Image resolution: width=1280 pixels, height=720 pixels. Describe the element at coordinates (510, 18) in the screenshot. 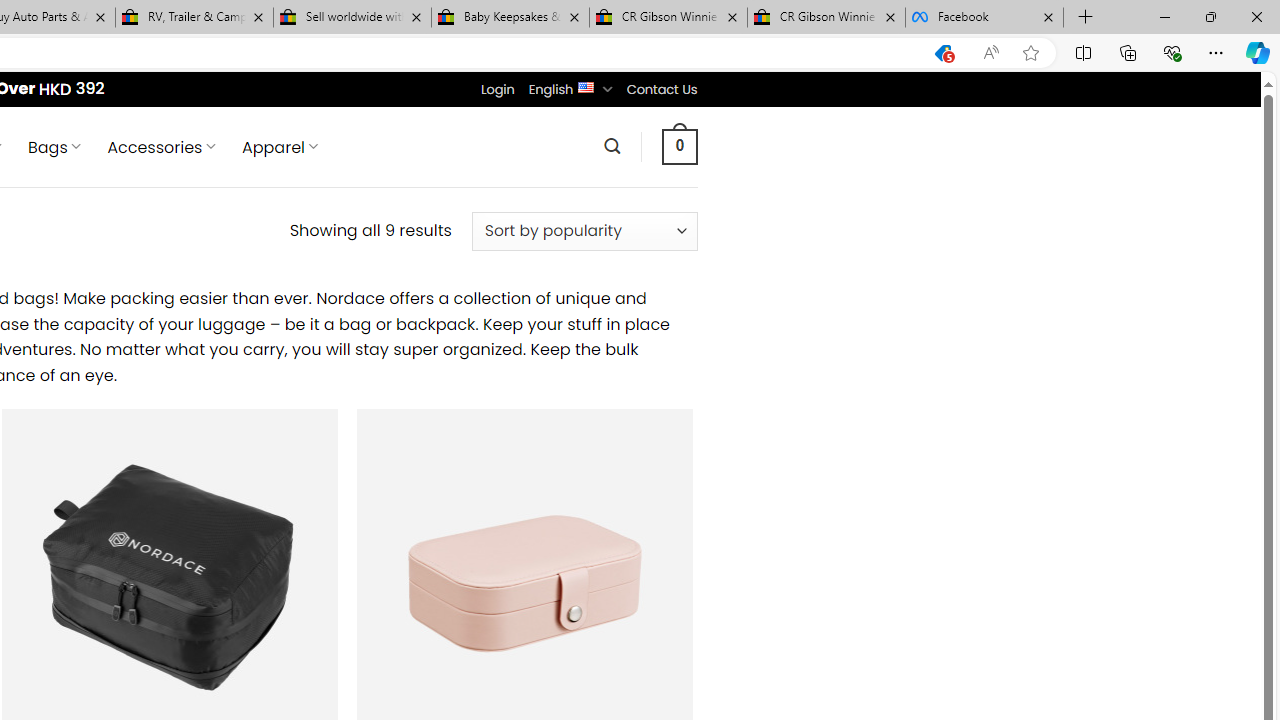

I see `Baby Keepsakes & Announcements for sale | eBay` at that location.